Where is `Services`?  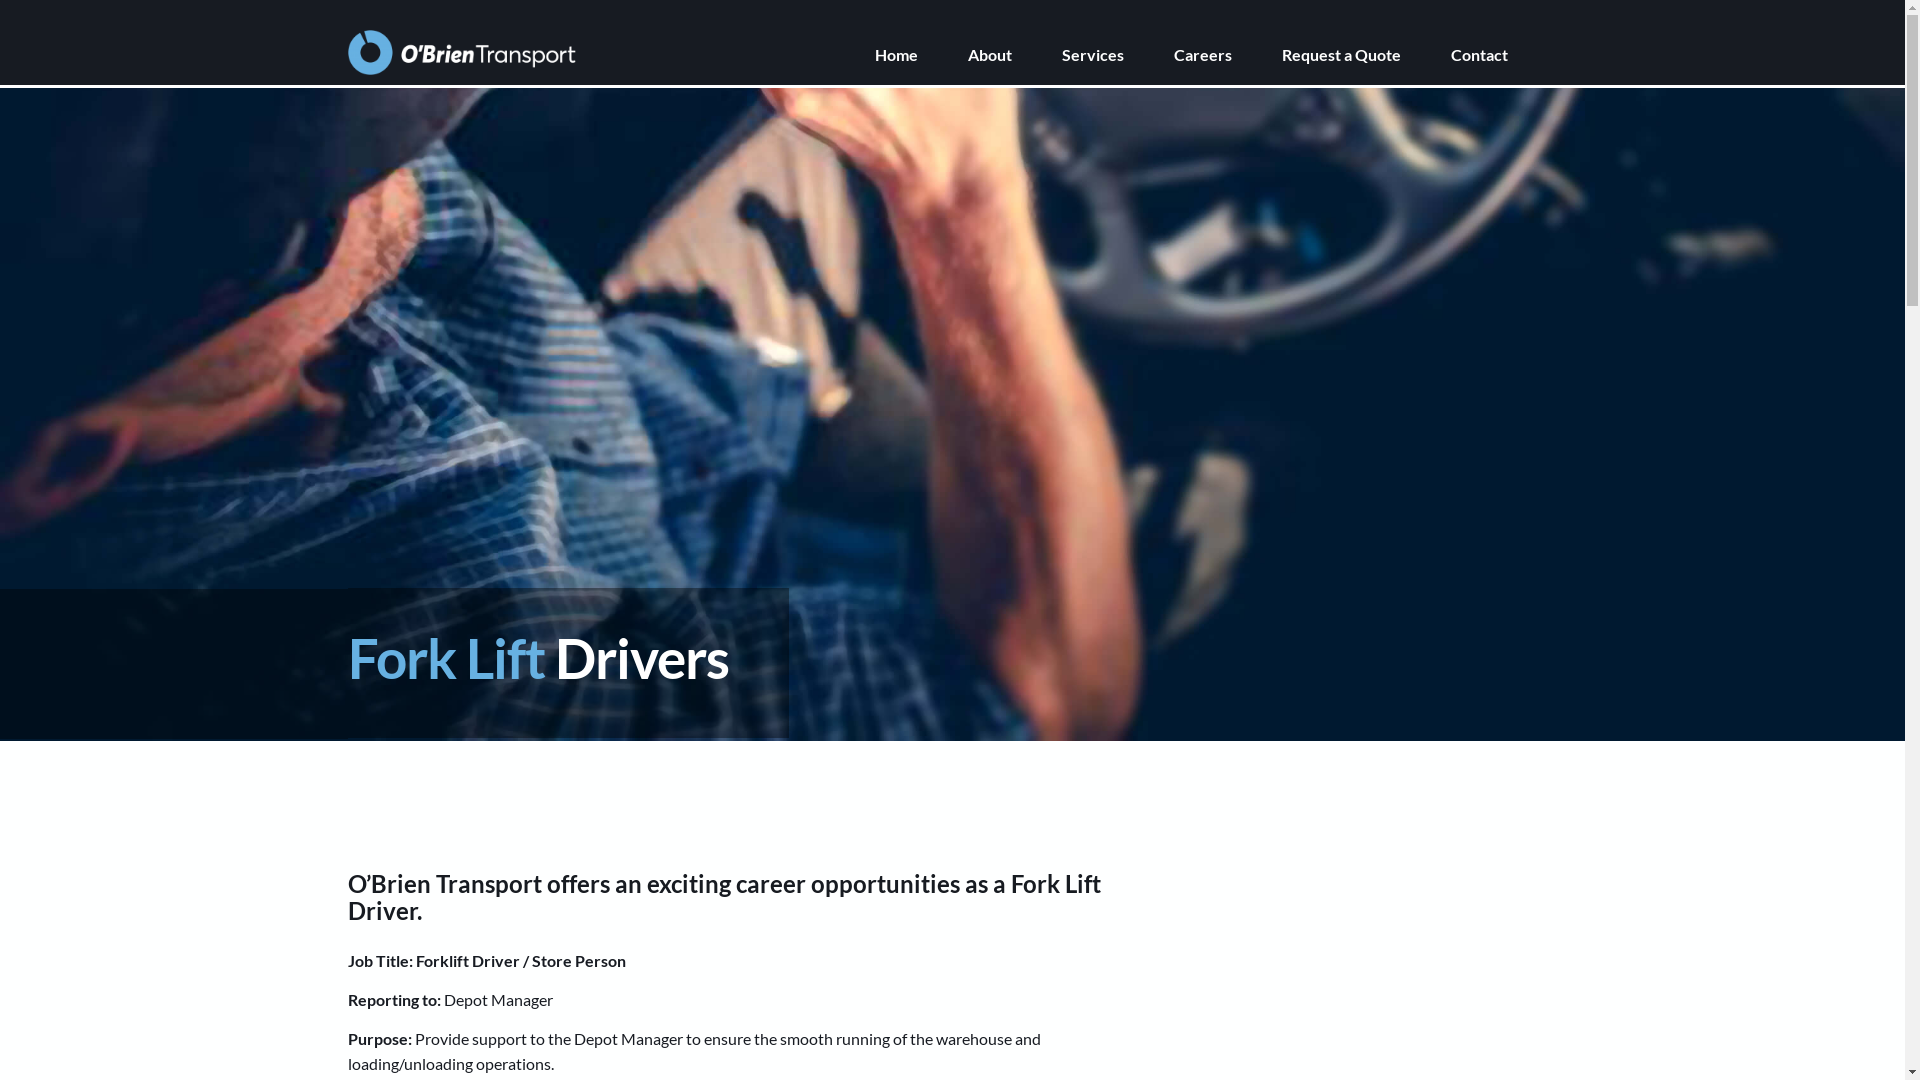
Services is located at coordinates (1118, 55).